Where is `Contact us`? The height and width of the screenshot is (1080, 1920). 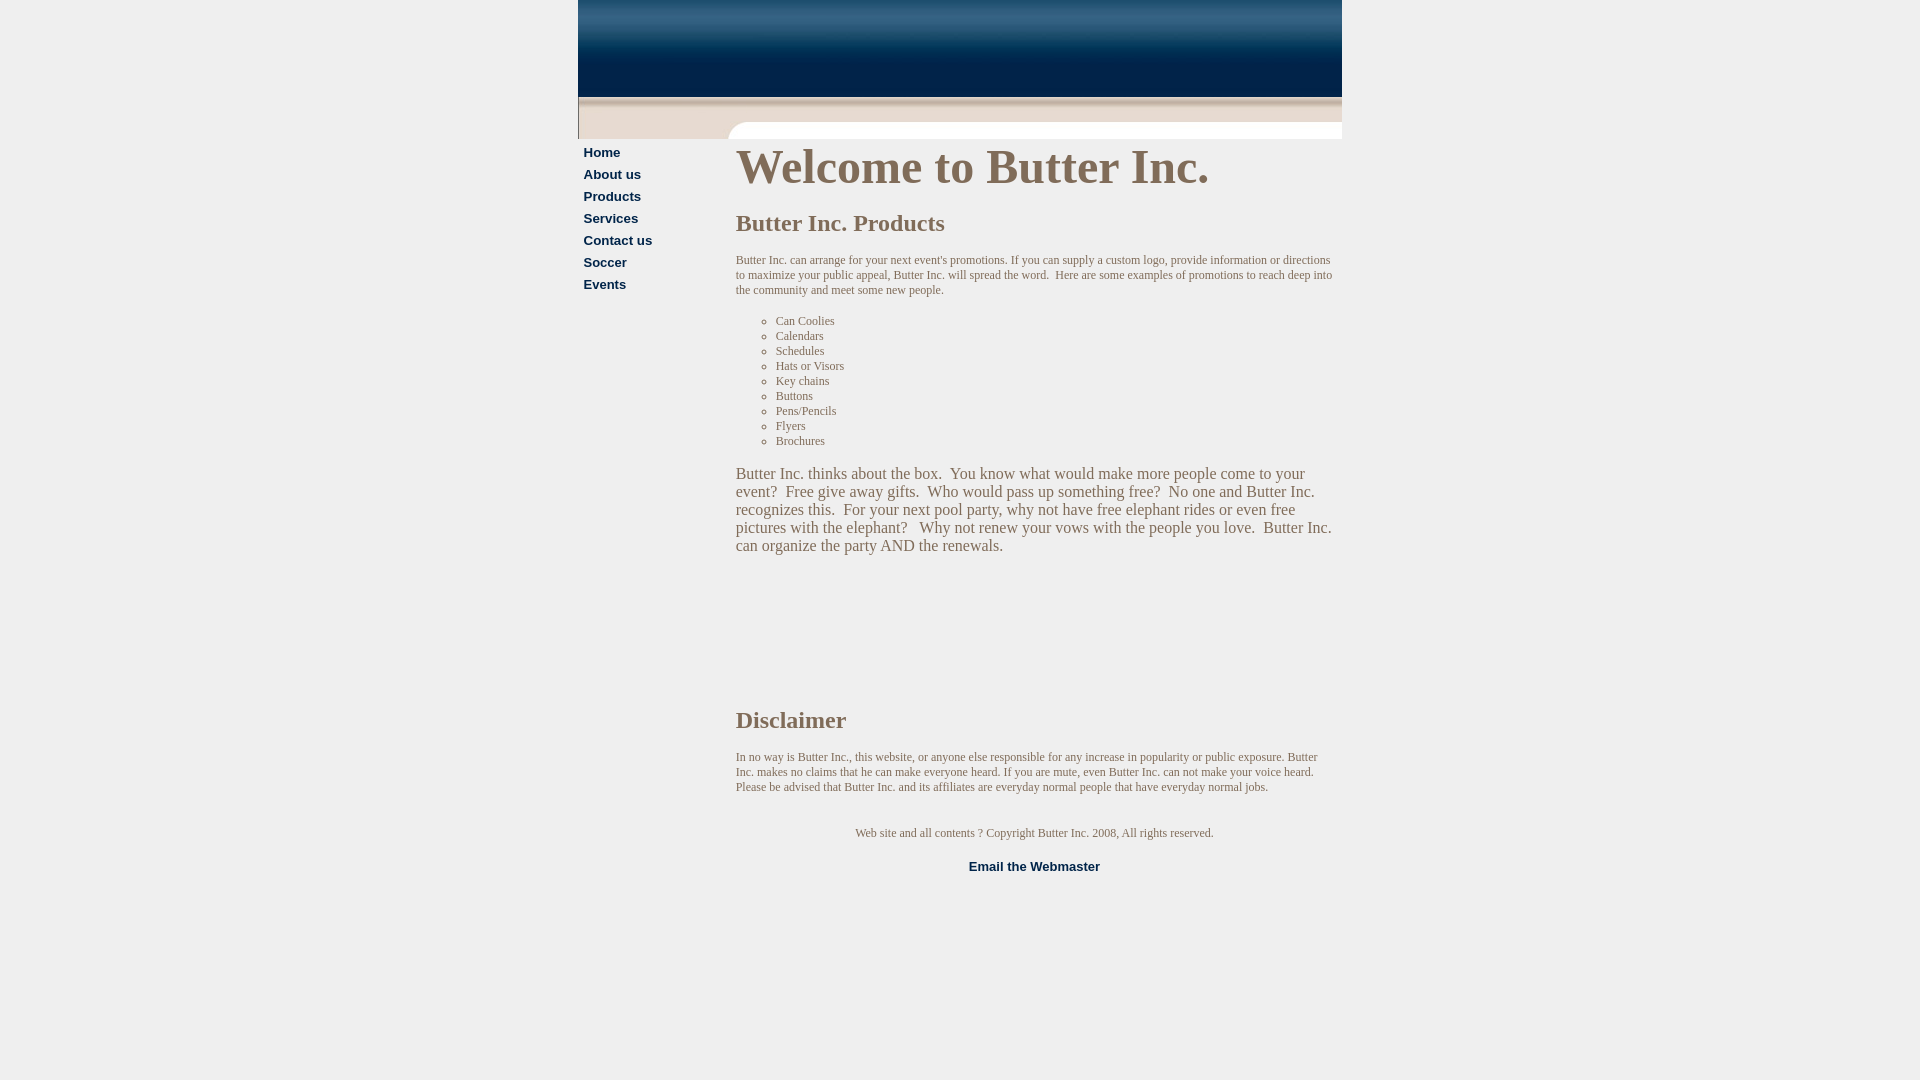
Contact us is located at coordinates (618, 240).